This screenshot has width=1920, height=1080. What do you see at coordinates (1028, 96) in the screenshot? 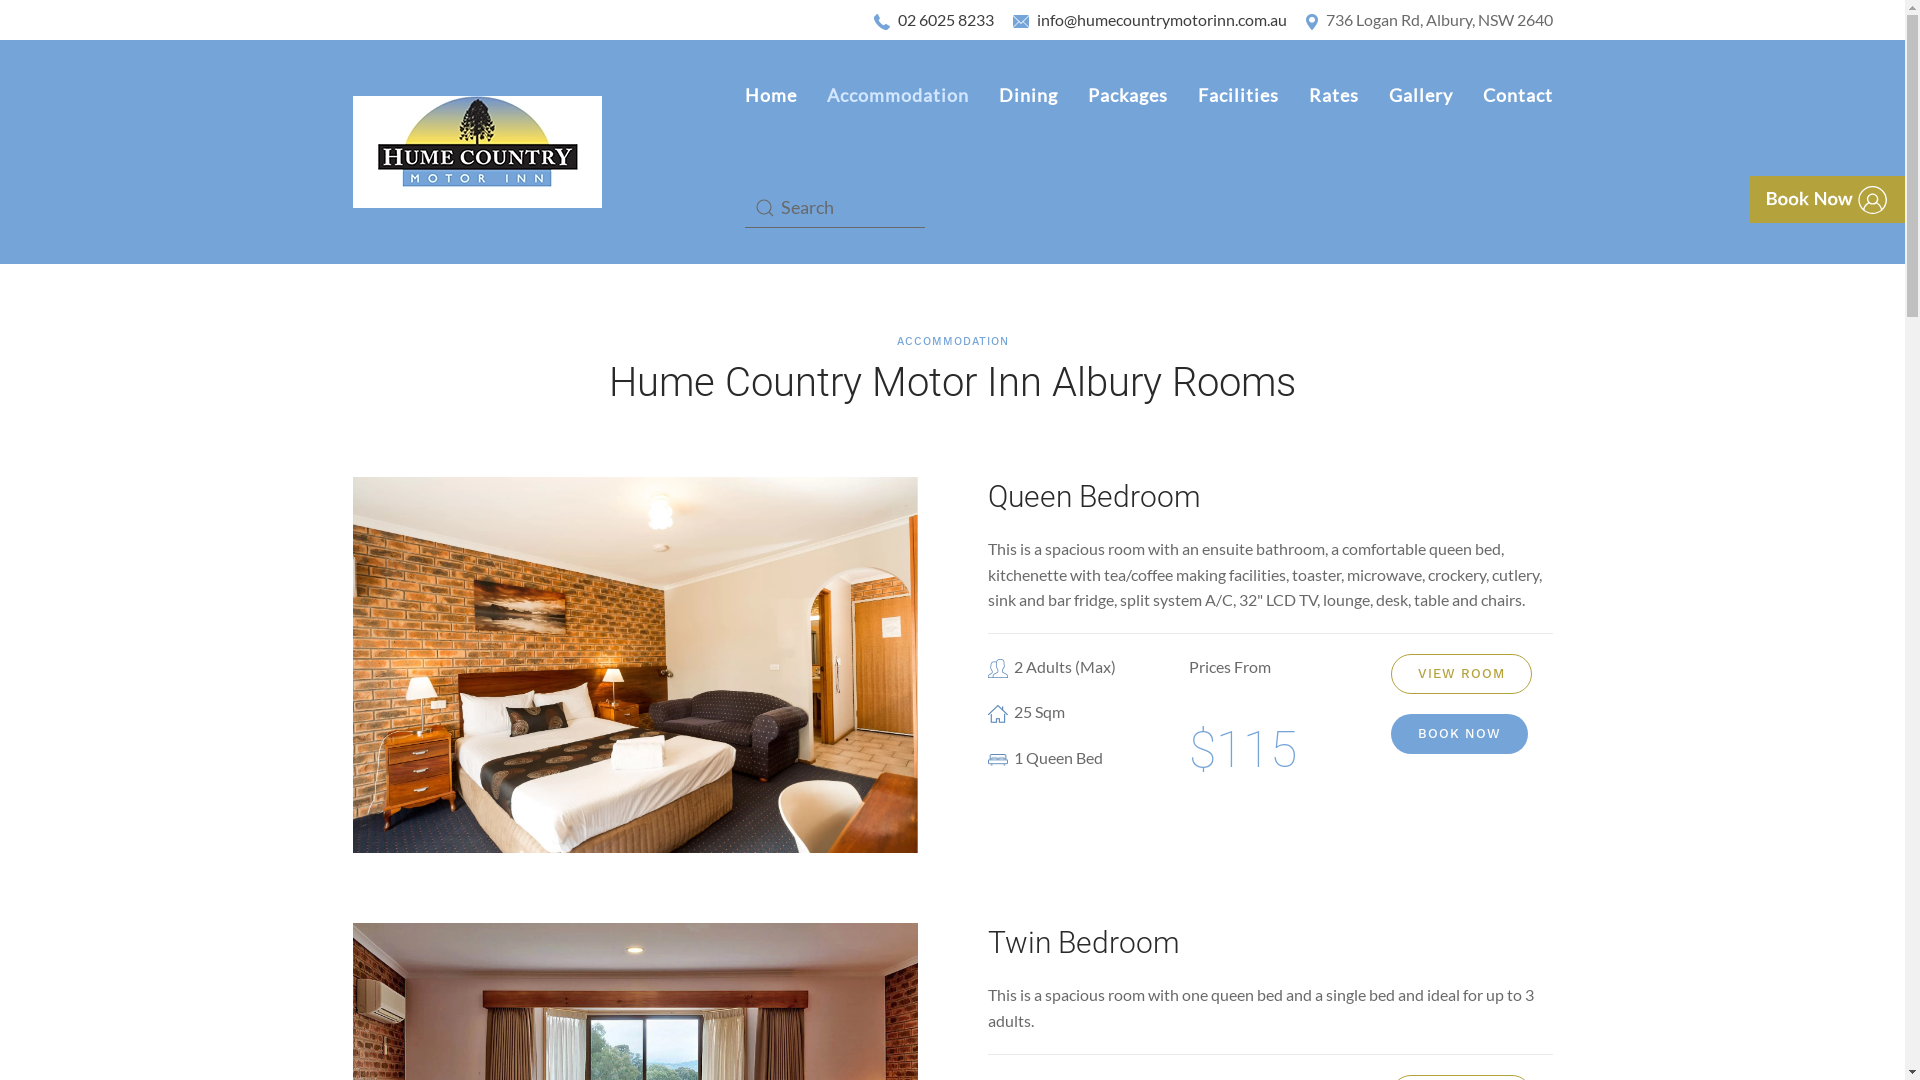
I see `Dining` at bounding box center [1028, 96].